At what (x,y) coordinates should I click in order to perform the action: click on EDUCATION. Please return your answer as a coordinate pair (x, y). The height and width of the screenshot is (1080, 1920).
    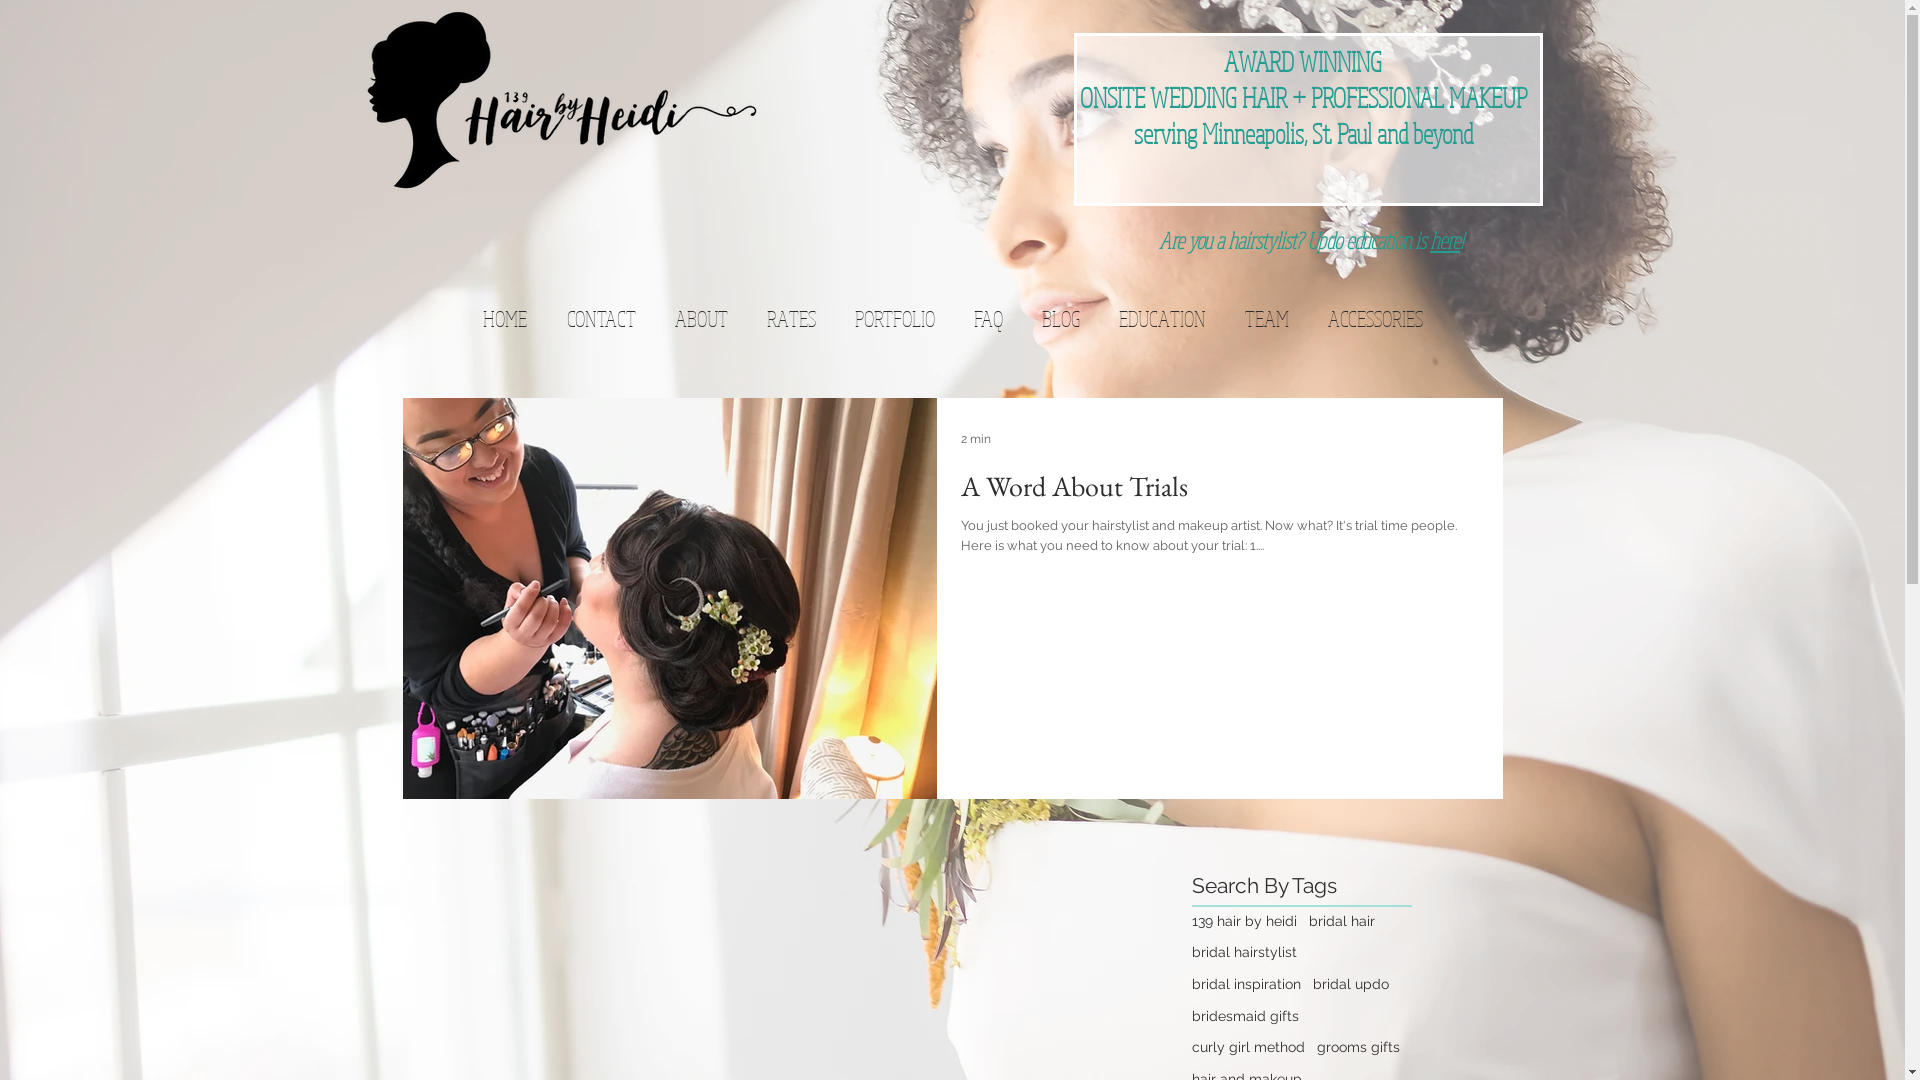
    Looking at the image, I should click on (1162, 318).